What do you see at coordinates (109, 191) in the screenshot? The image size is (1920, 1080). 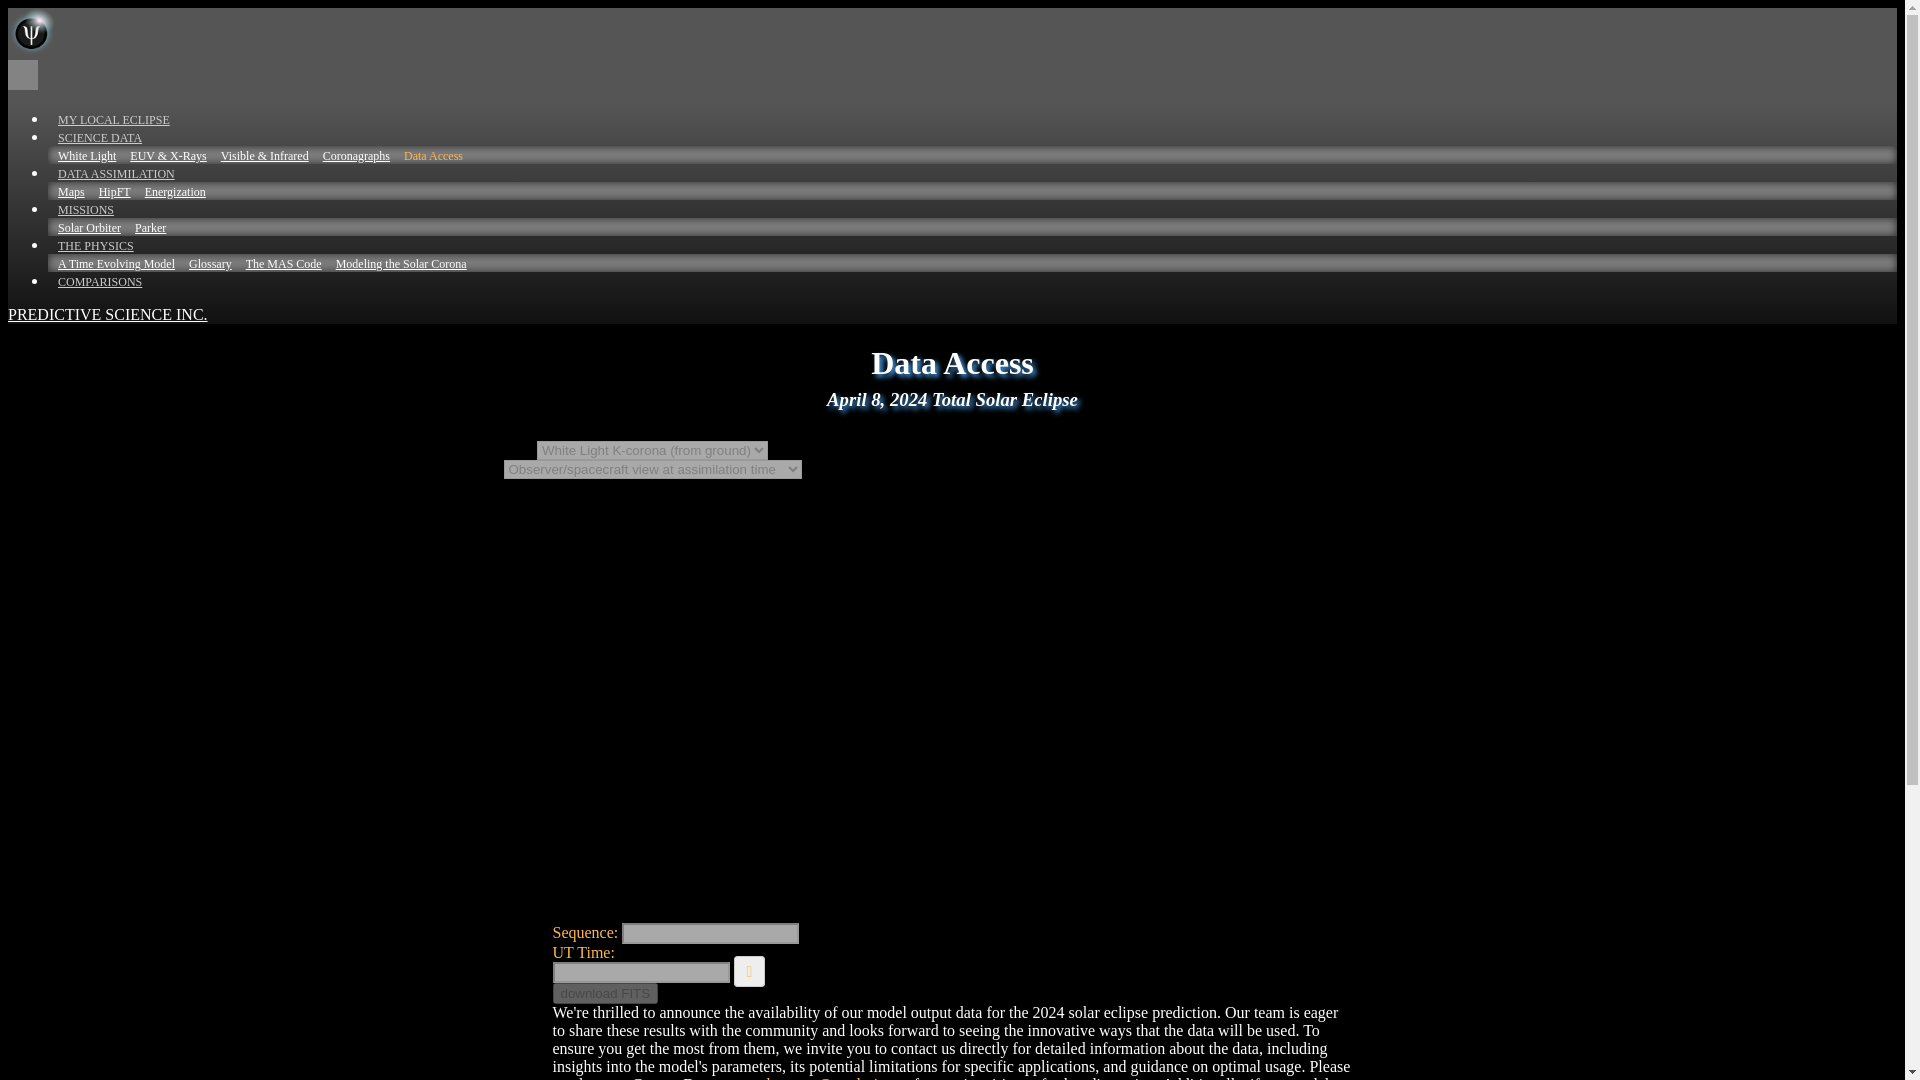 I see `HipFT` at bounding box center [109, 191].